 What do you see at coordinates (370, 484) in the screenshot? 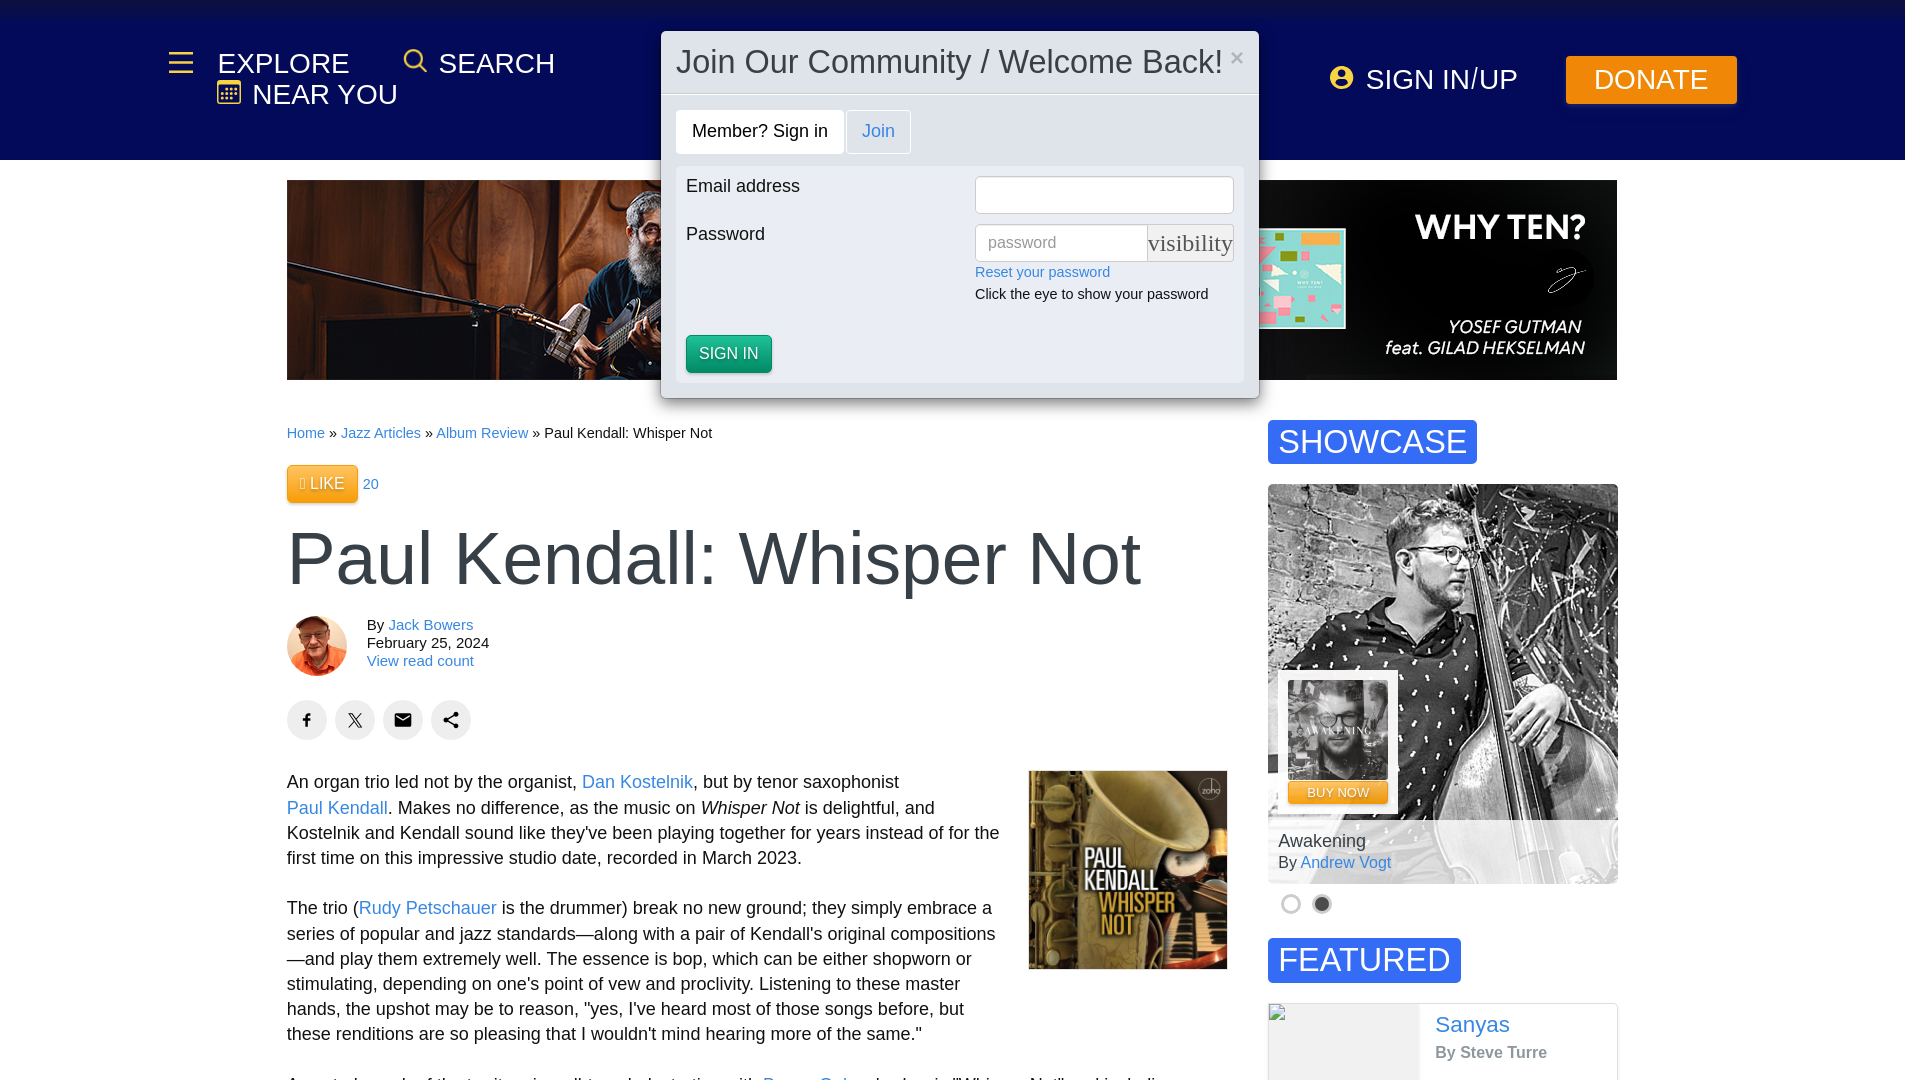
I see `Top recommended jazz articles` at bounding box center [370, 484].